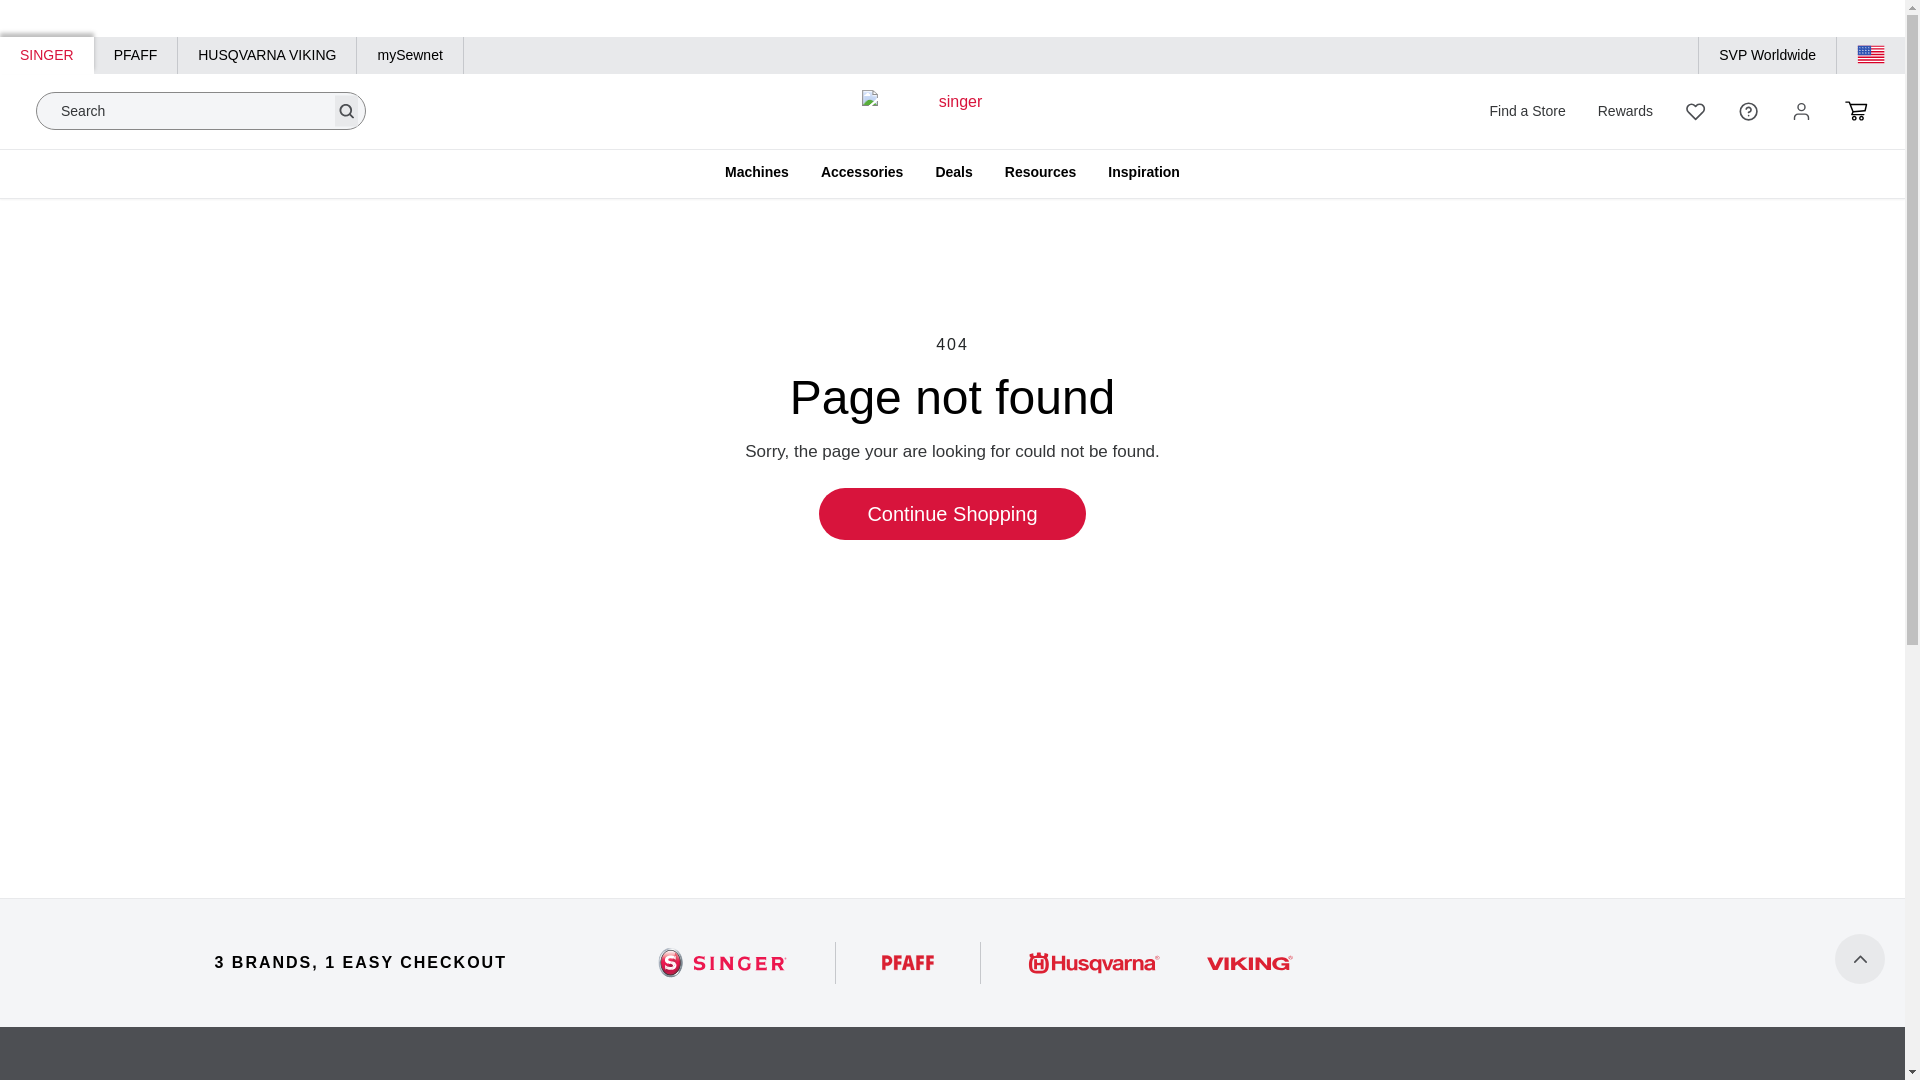 The height and width of the screenshot is (1080, 1920). What do you see at coordinates (1625, 112) in the screenshot?
I see `Rewards` at bounding box center [1625, 112].